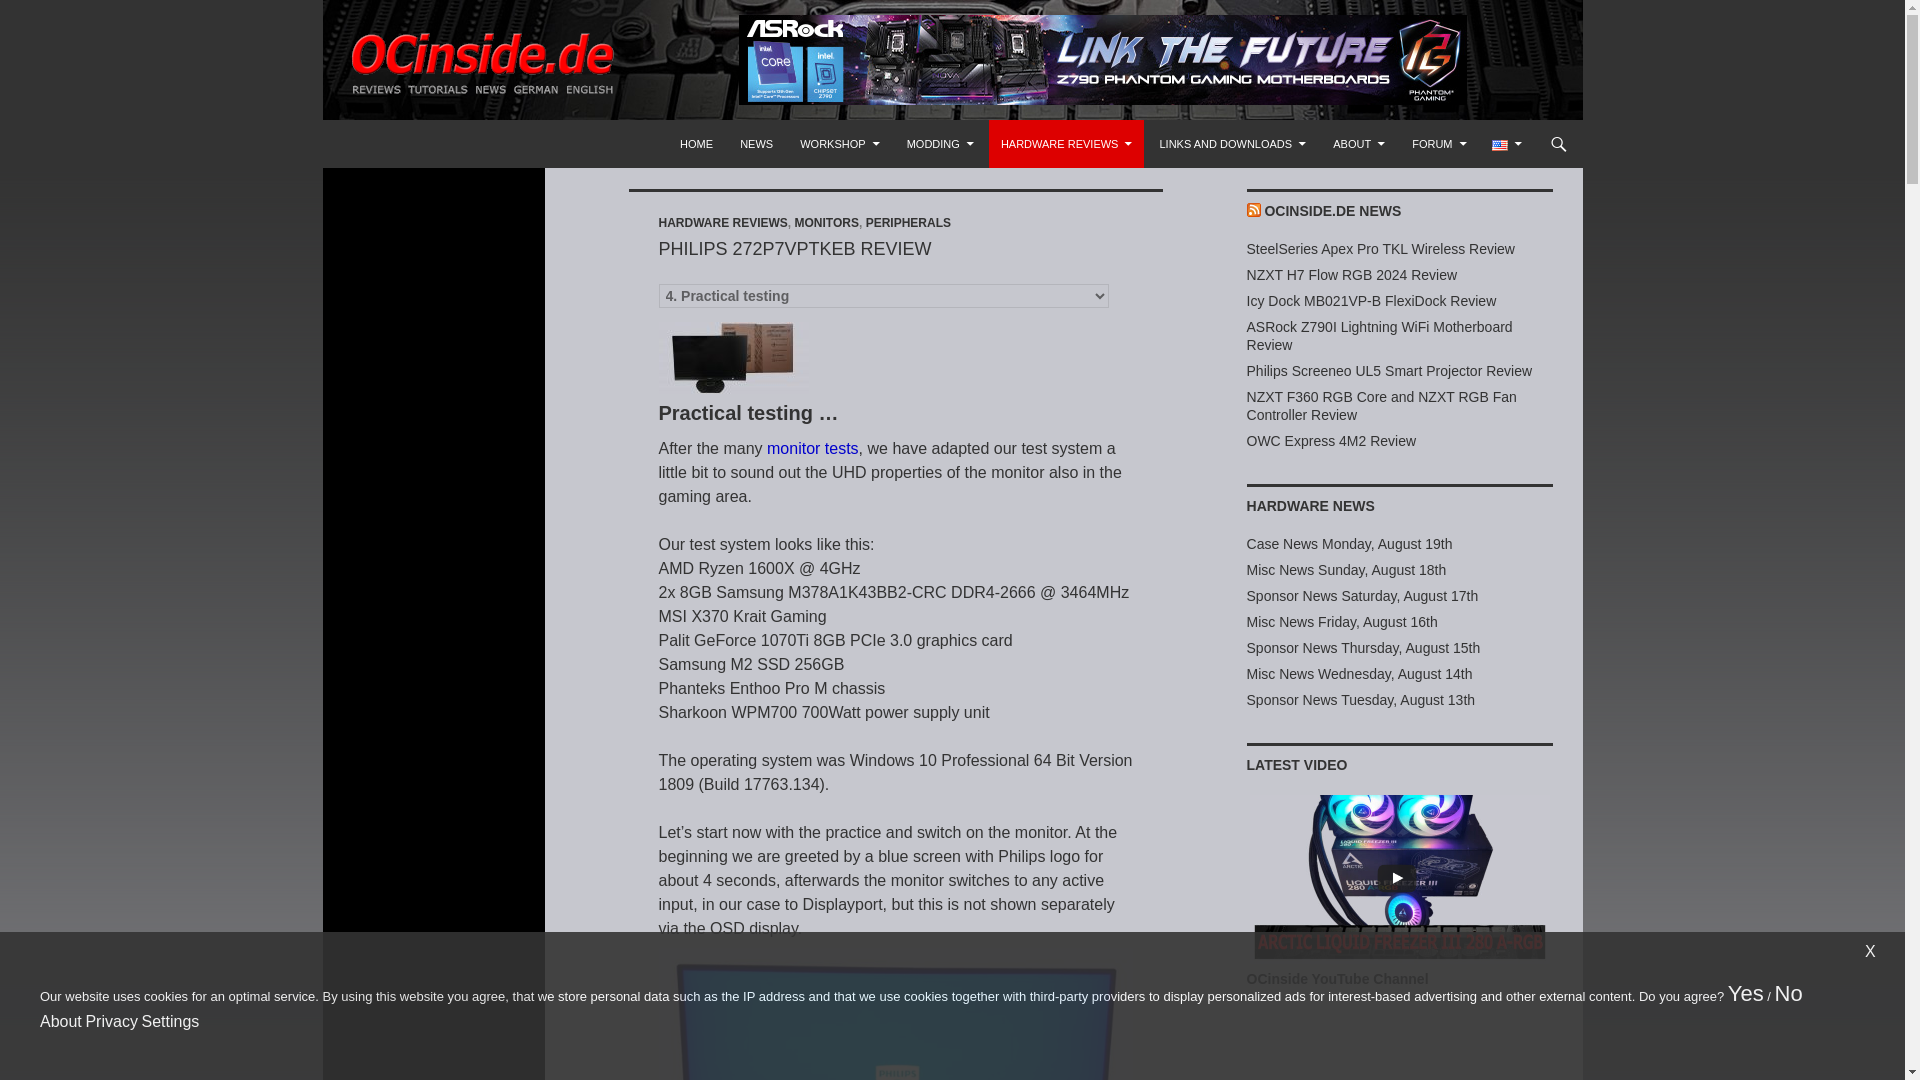 The image size is (1920, 1080). Describe the element at coordinates (1499, 146) in the screenshot. I see `English` at that location.